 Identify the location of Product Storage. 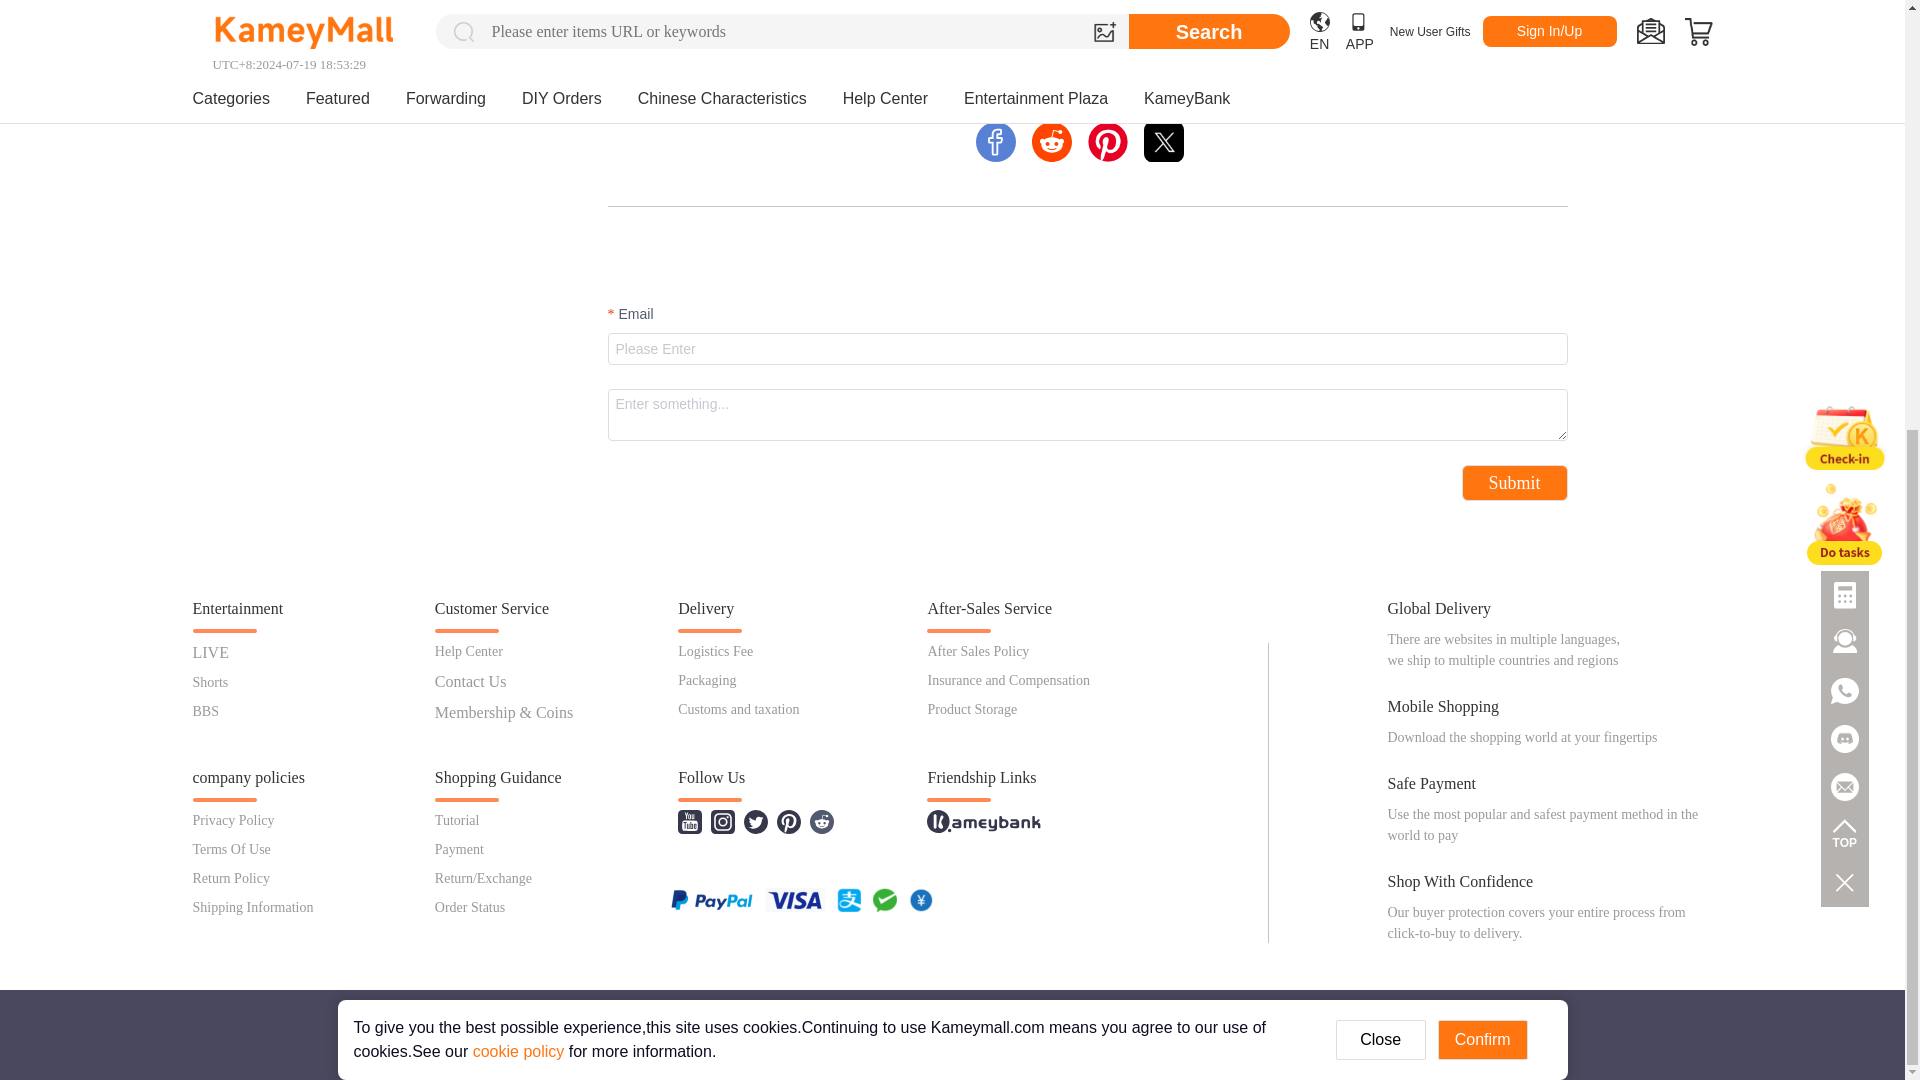
(972, 710).